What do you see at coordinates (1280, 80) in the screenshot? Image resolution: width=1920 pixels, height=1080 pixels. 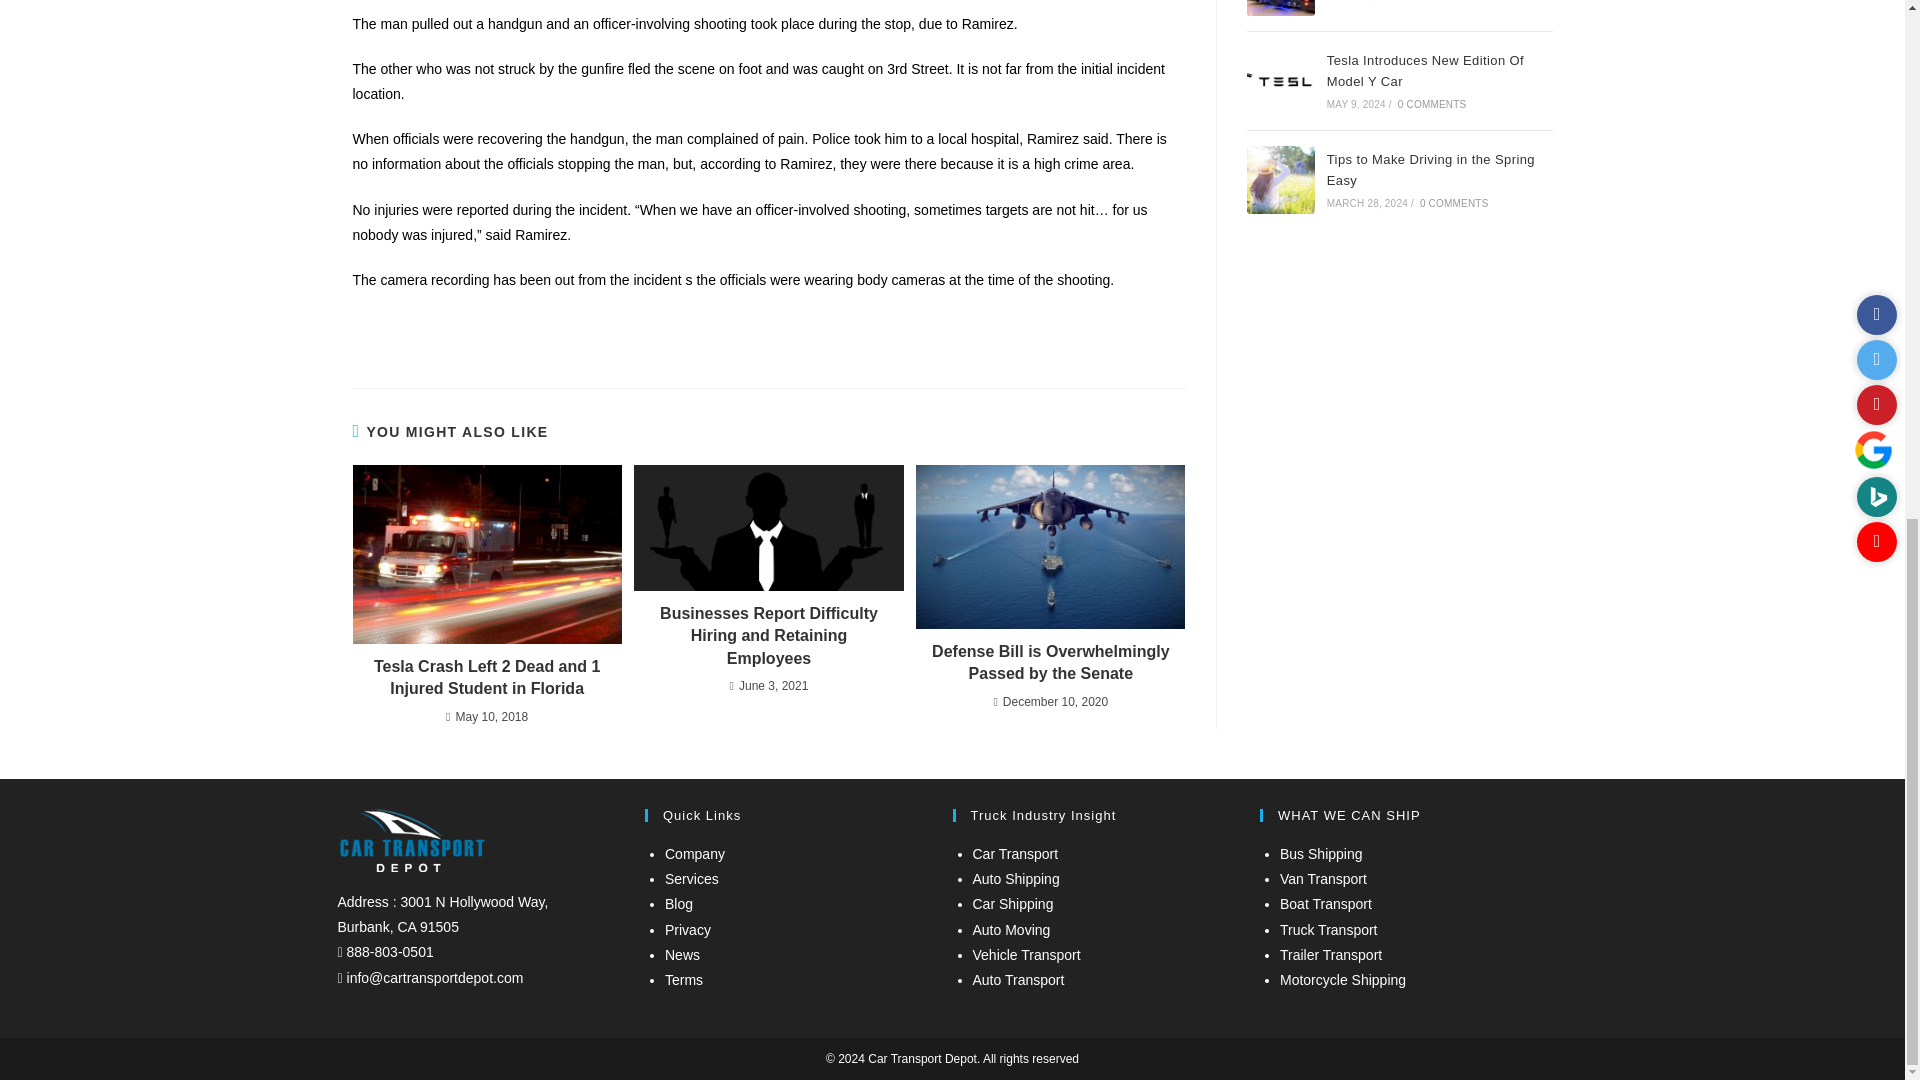 I see `Tesla Introduces New Edition Of Model Y Car` at bounding box center [1280, 80].